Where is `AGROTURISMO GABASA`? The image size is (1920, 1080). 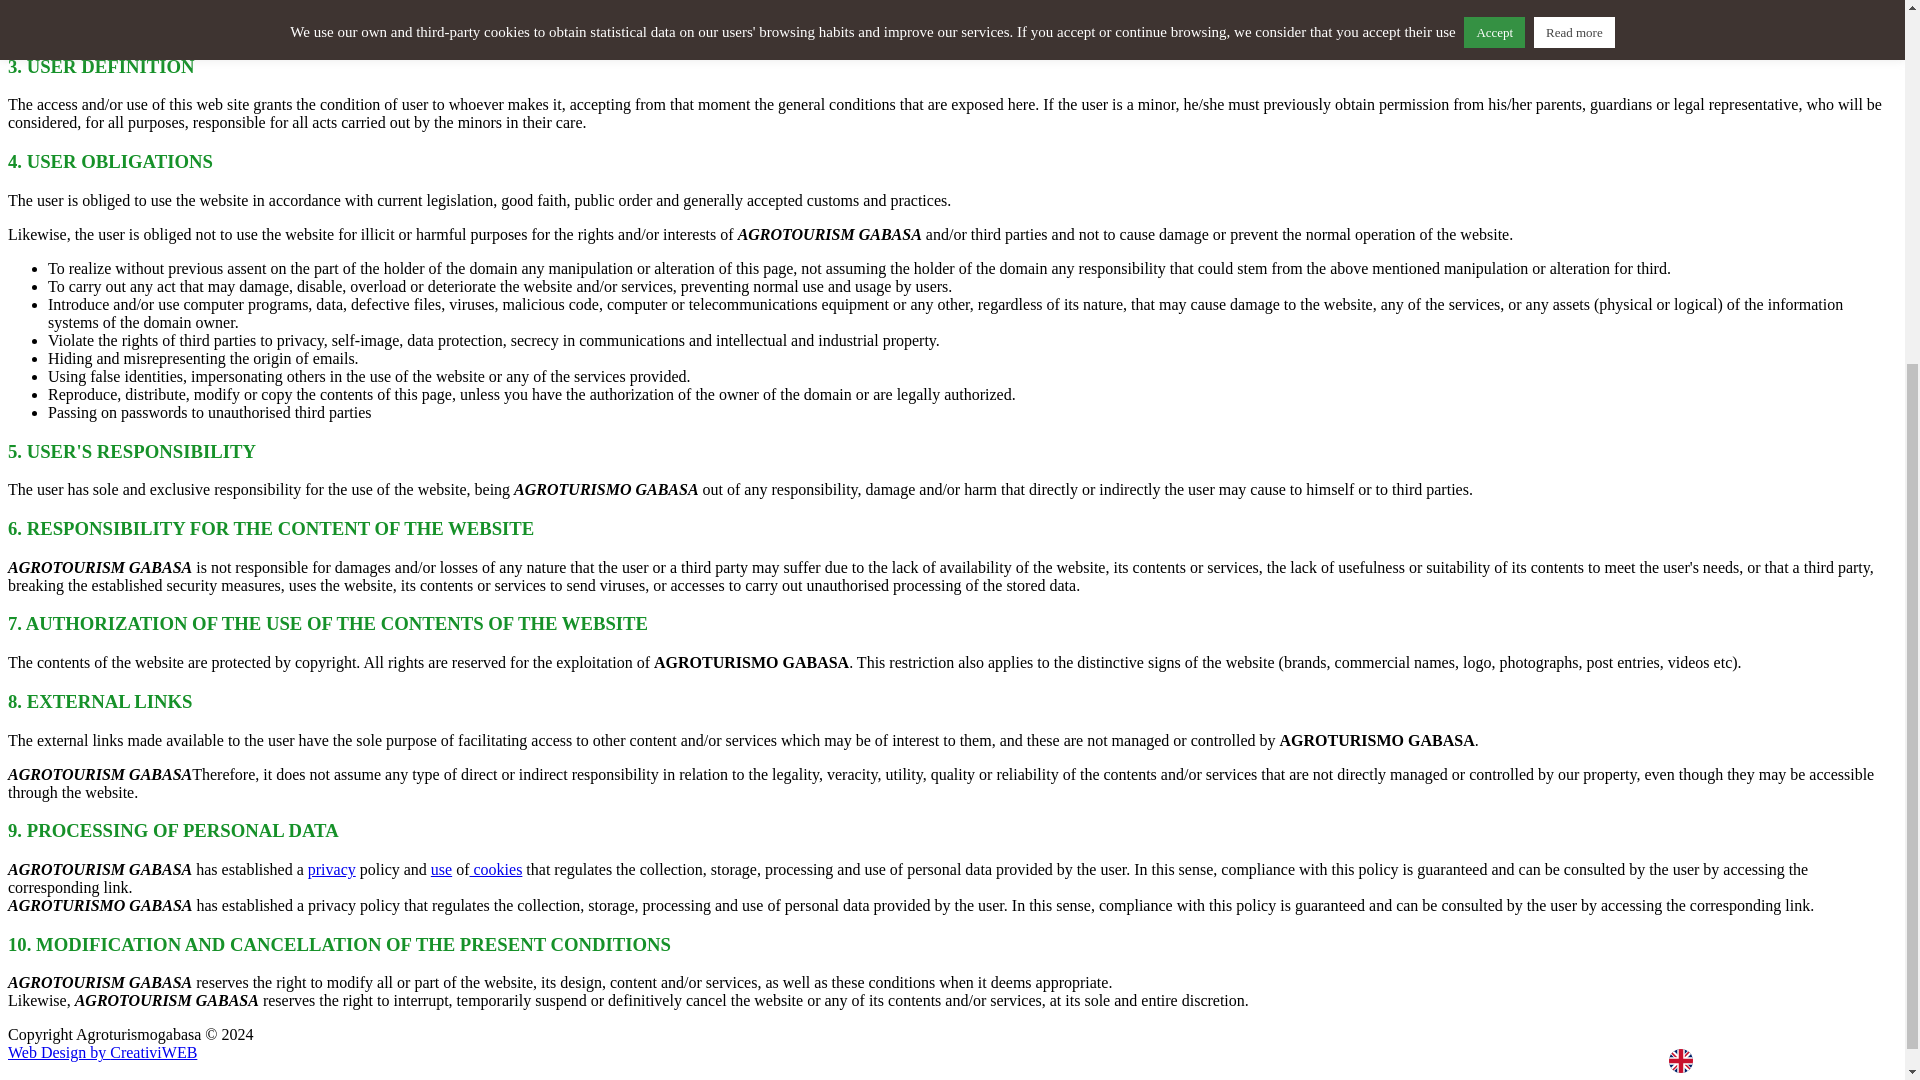 AGROTURISMO GABASA is located at coordinates (130, 1061).